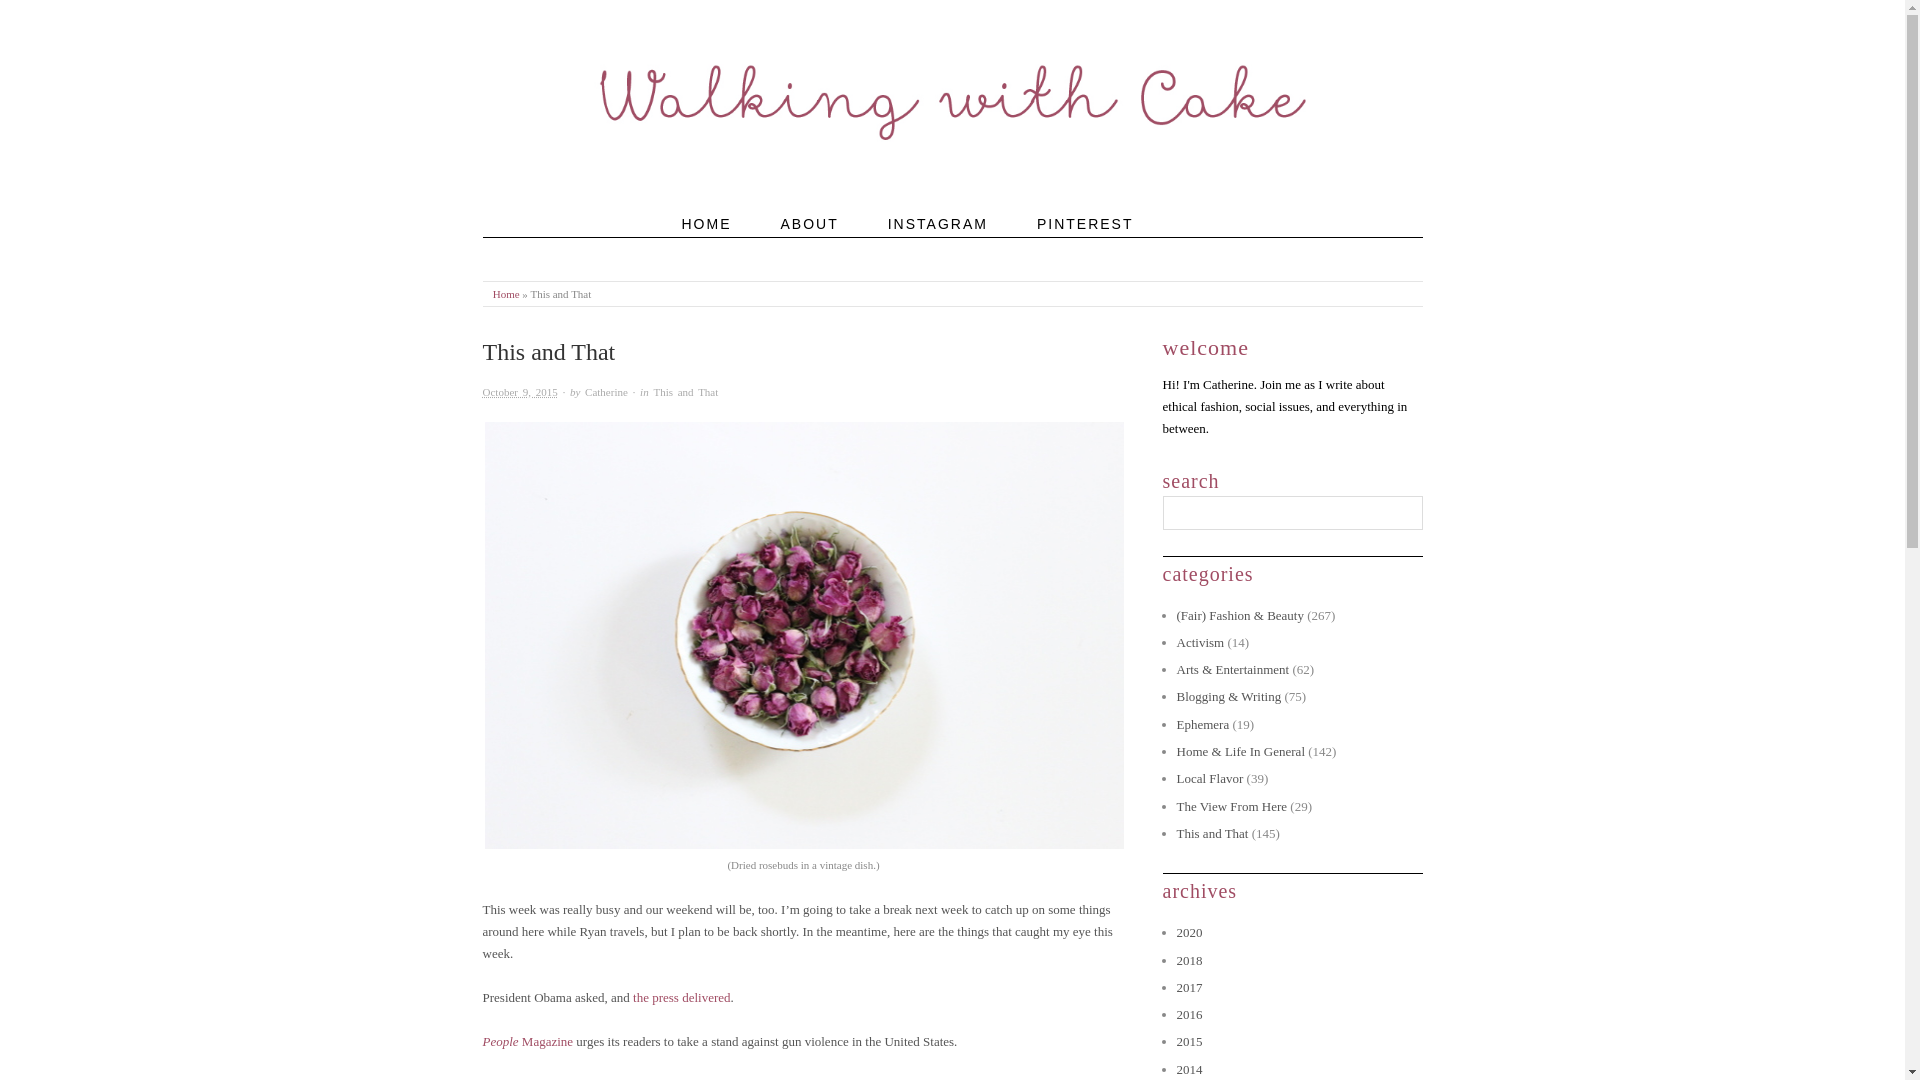  I want to click on Friday, October 9th, 2015, 12:00 am, so click(518, 392).